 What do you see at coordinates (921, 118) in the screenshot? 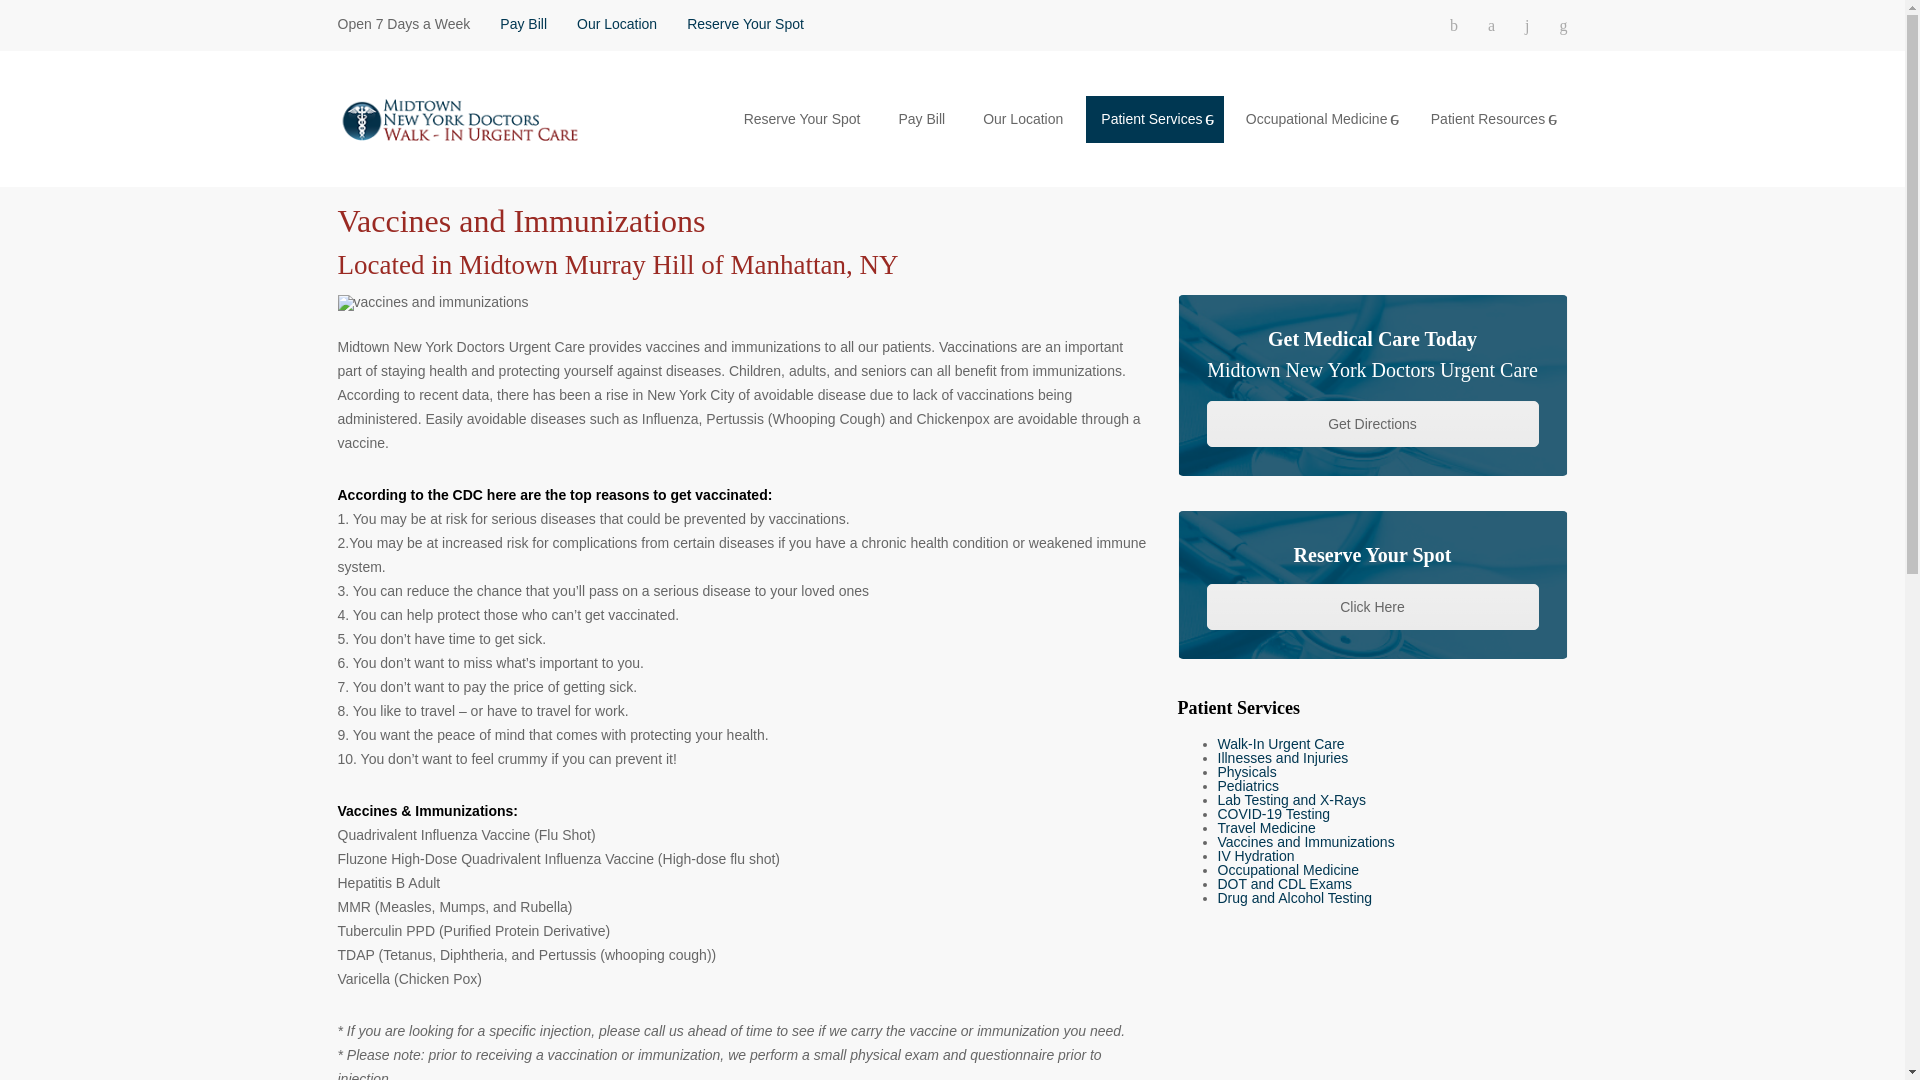
I see `Pay Bill` at bounding box center [921, 118].